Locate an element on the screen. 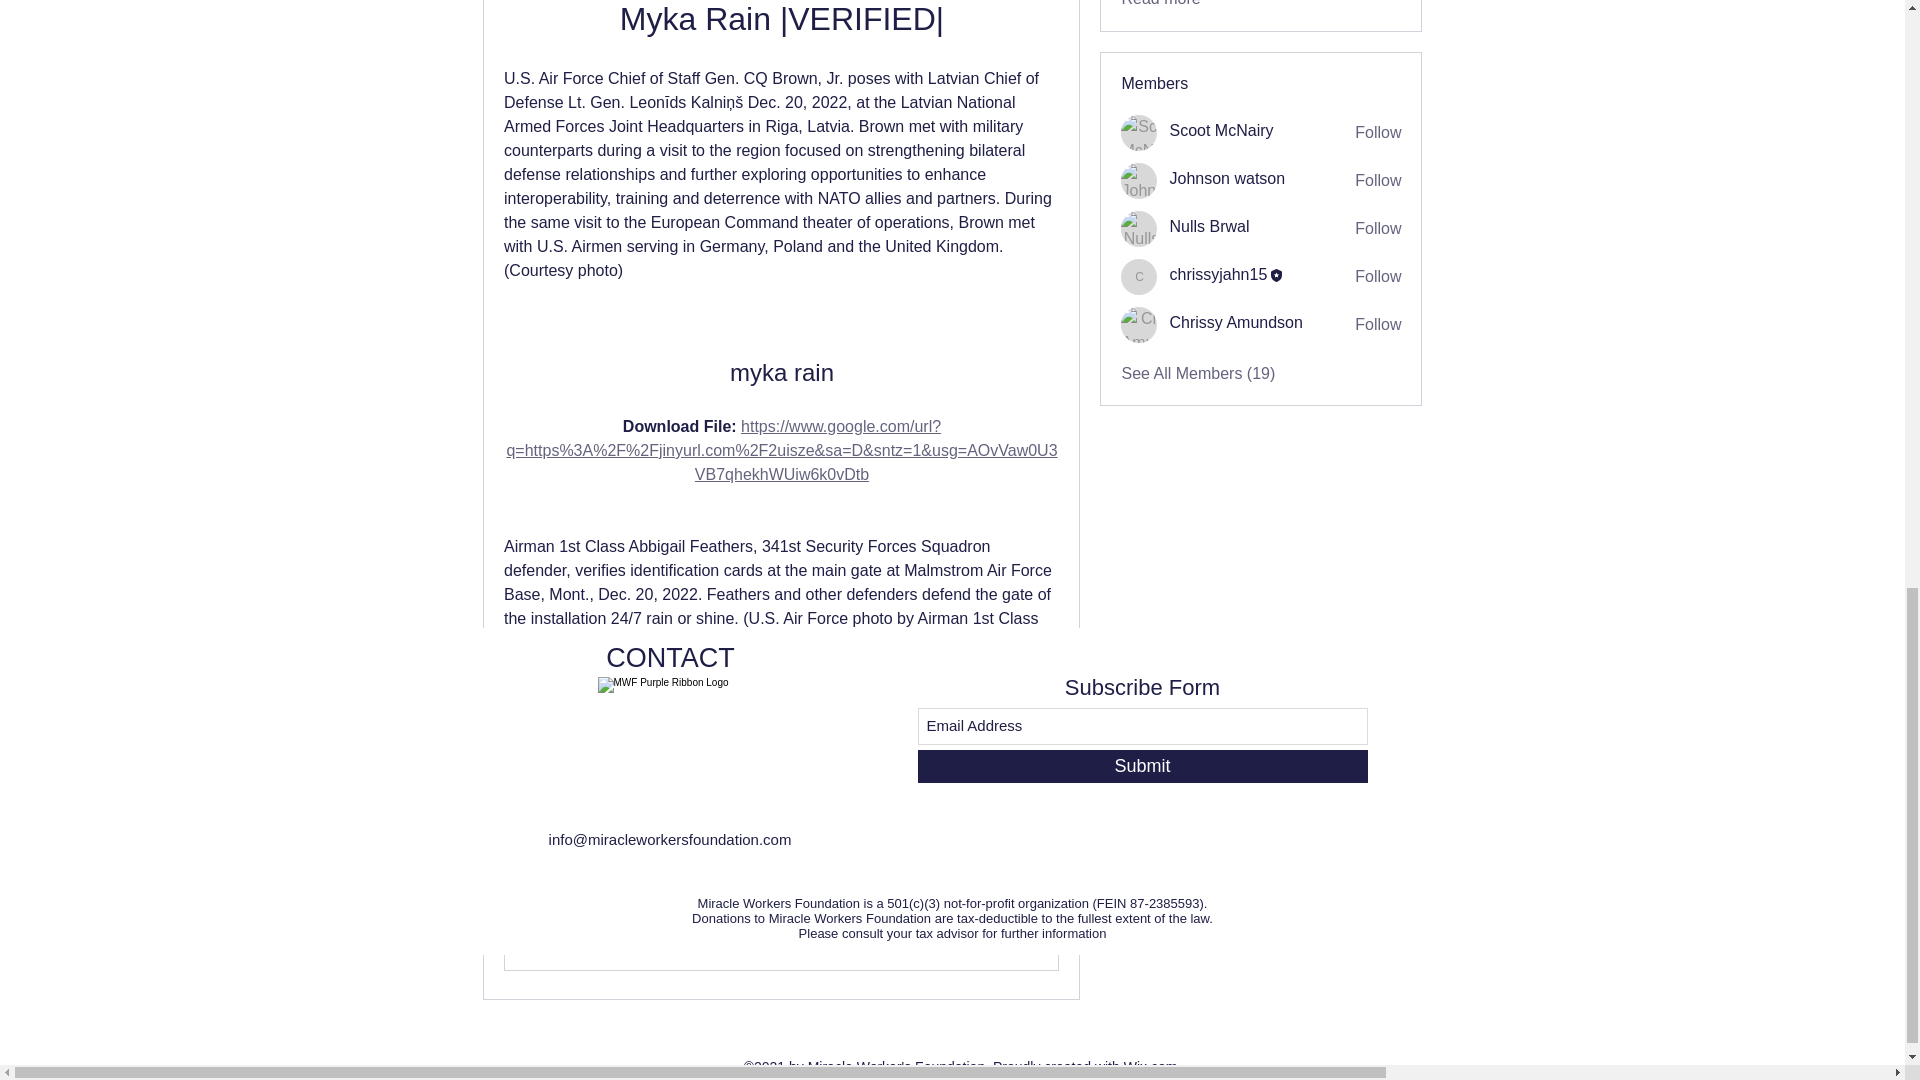 The image size is (1920, 1080). Scoot McNairy is located at coordinates (1220, 130).